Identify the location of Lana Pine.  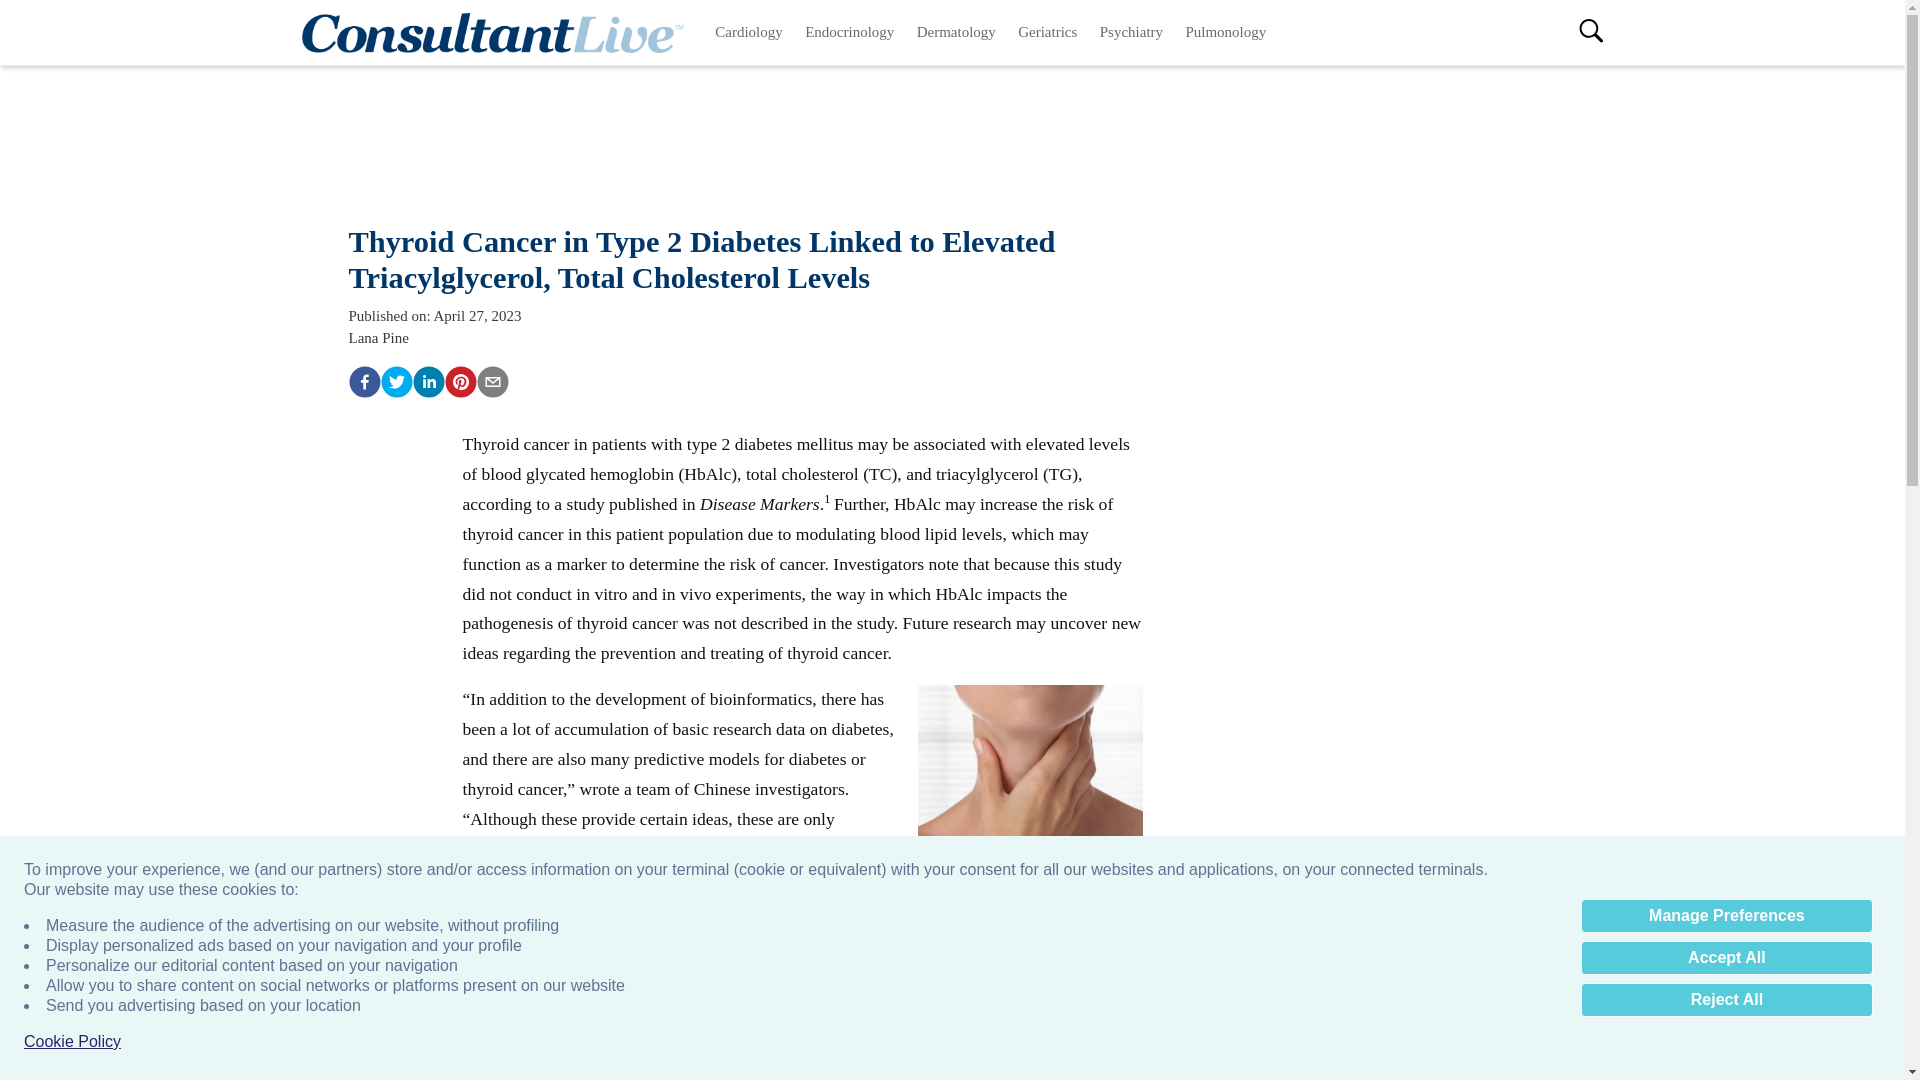
(377, 338).